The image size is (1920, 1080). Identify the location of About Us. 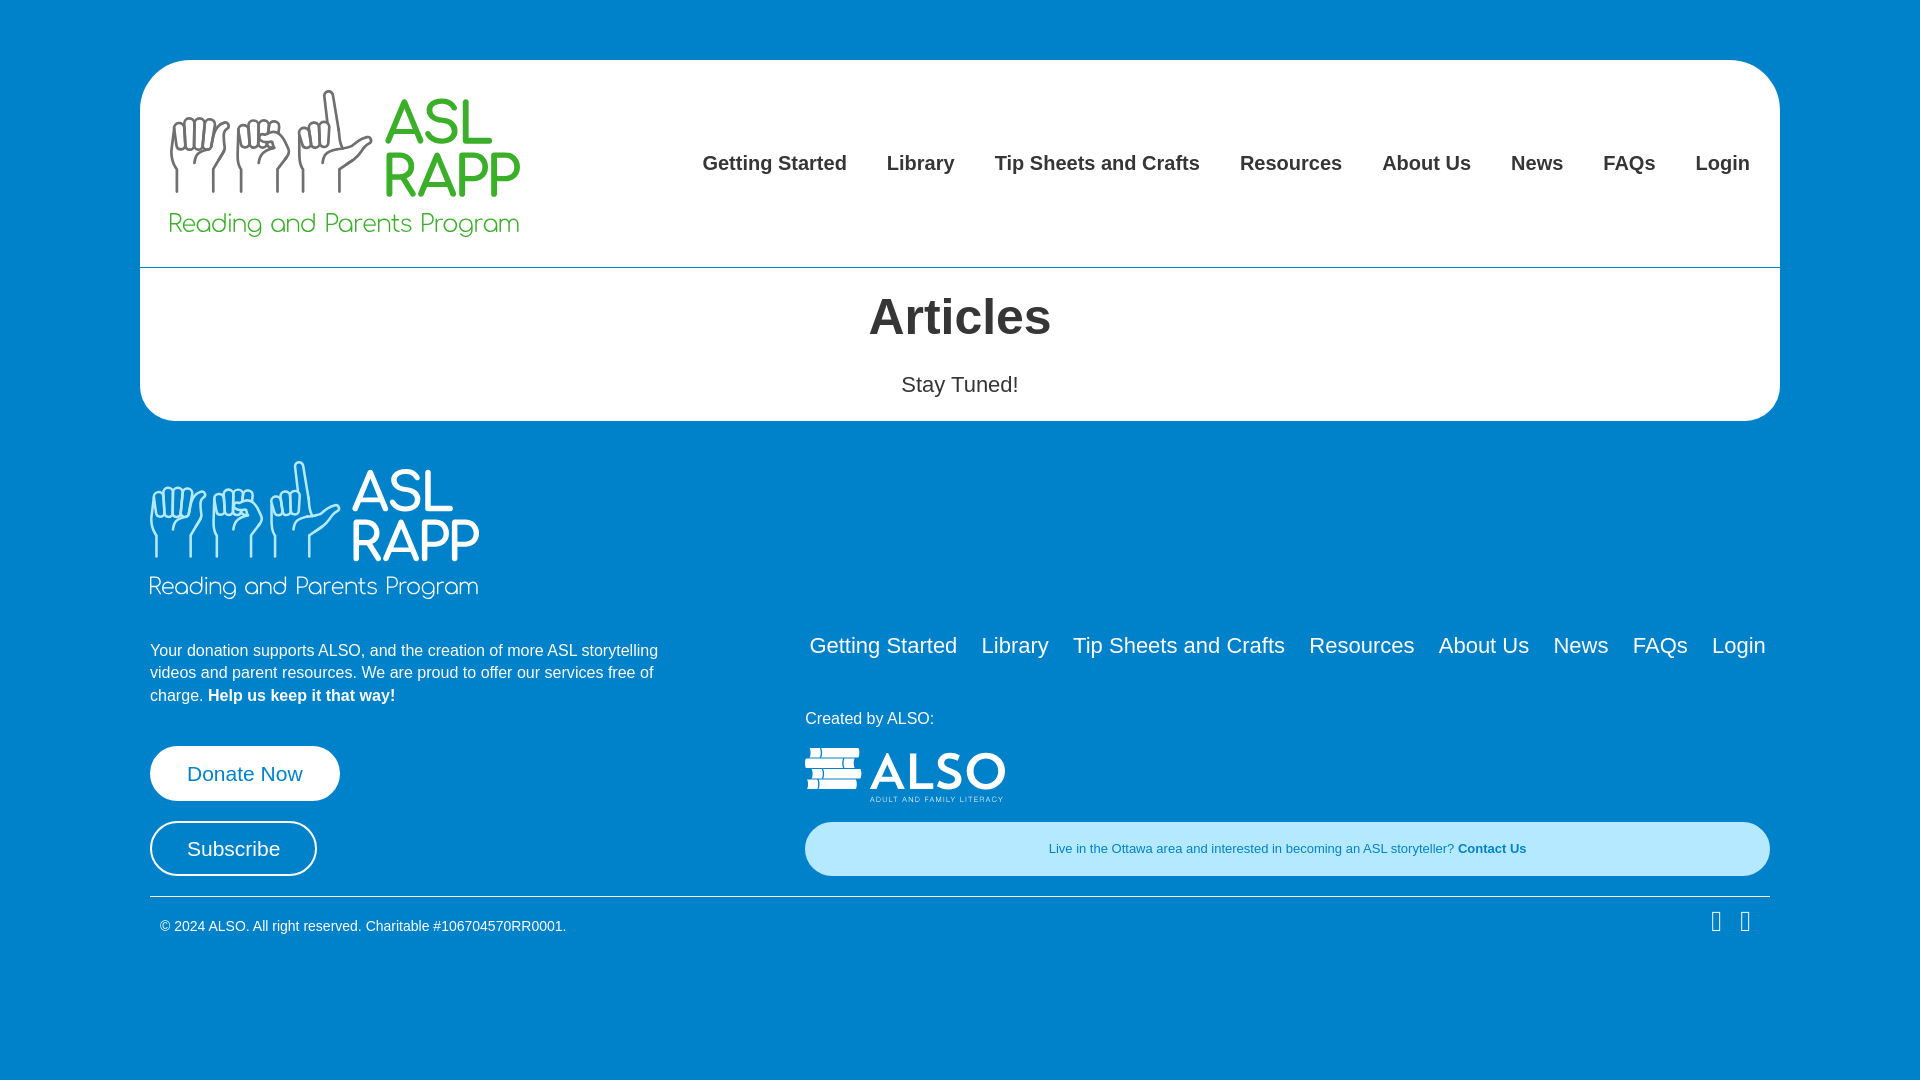
(1426, 162).